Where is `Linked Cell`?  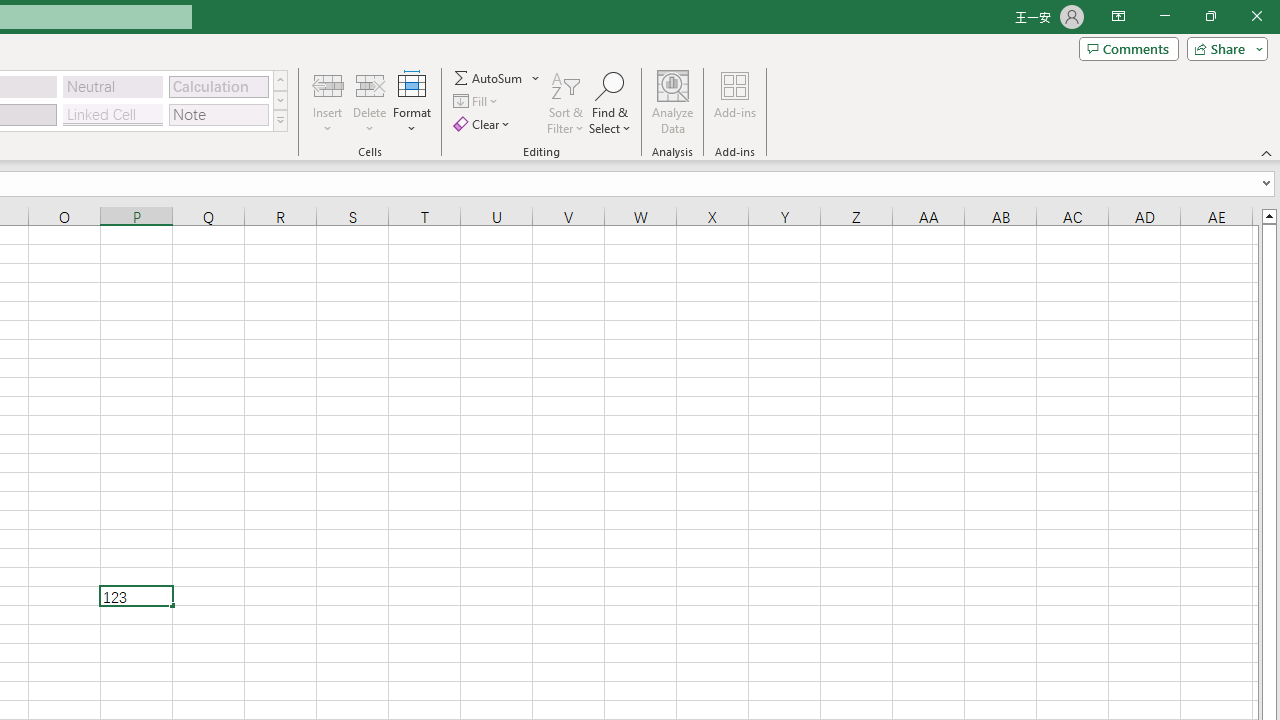 Linked Cell is located at coordinates (113, 114).